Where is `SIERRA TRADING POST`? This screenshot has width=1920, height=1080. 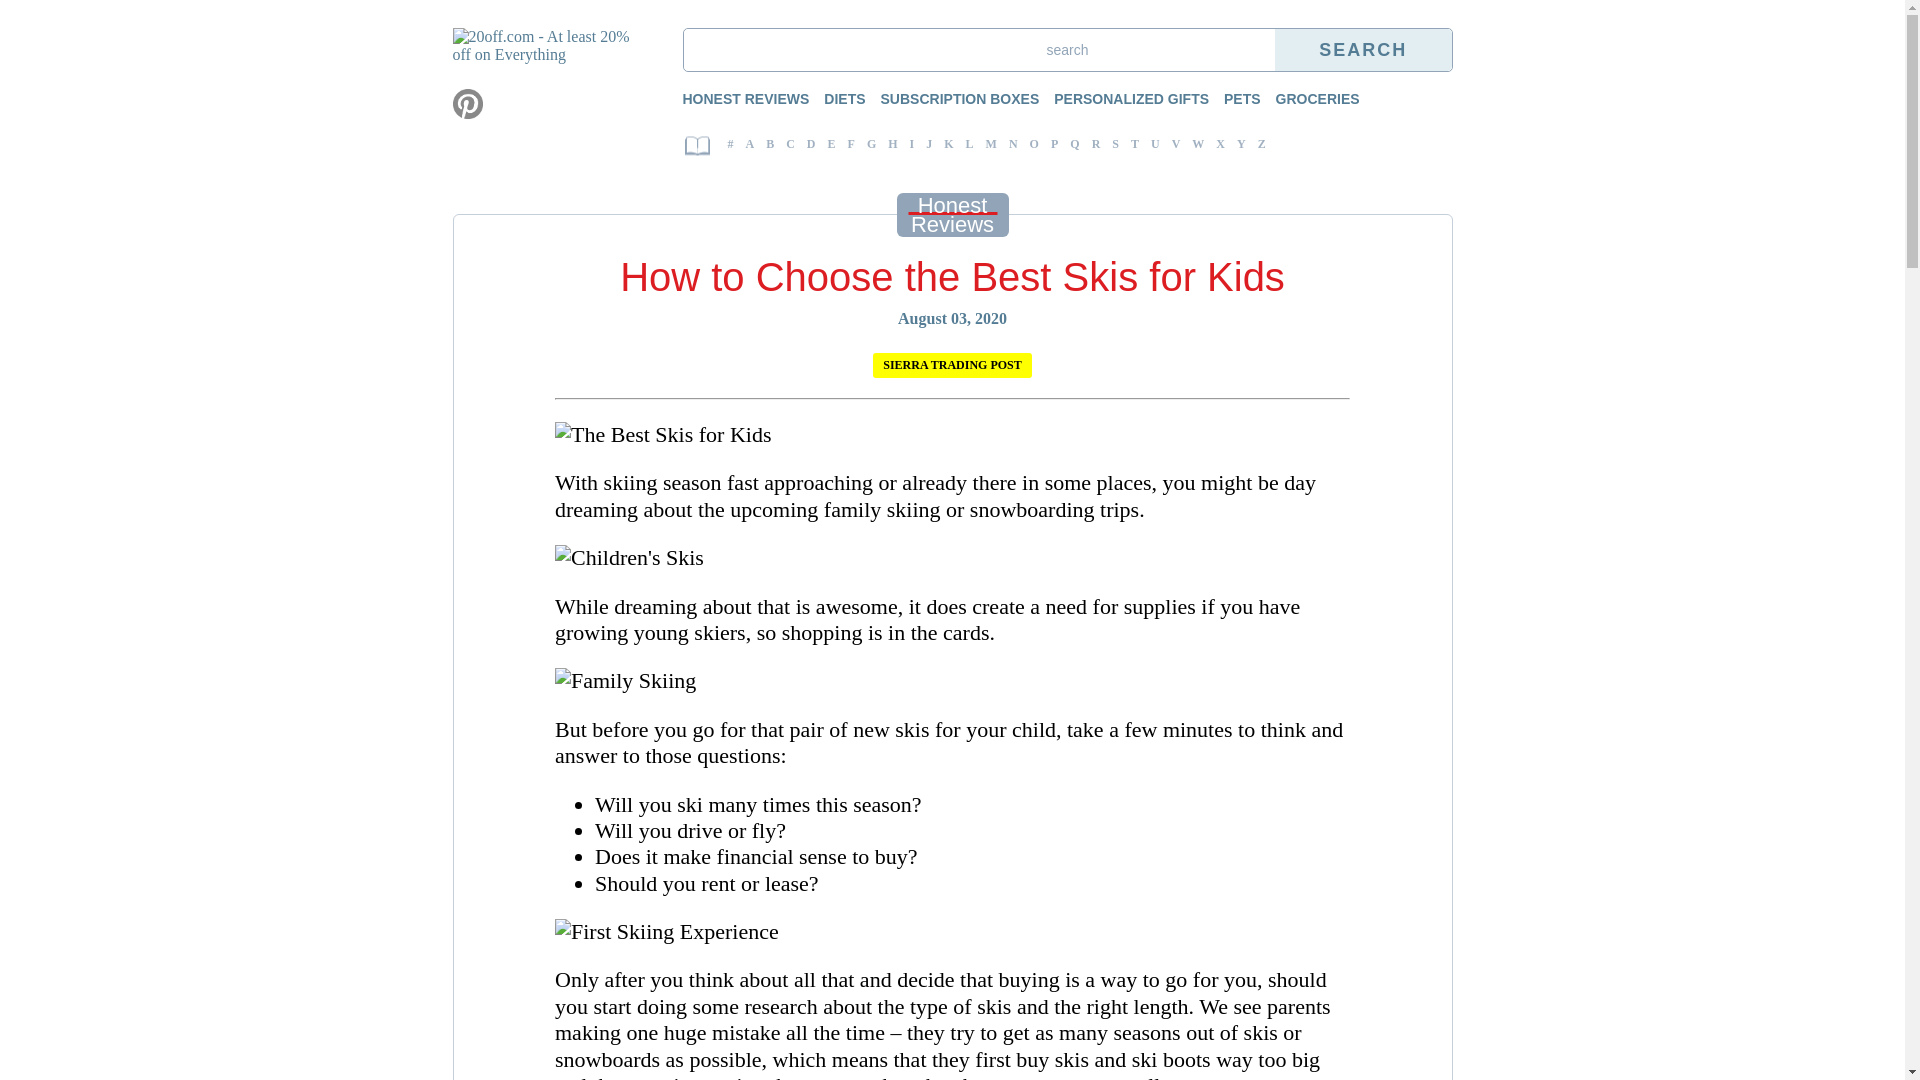
SIERRA TRADING POST is located at coordinates (952, 366).